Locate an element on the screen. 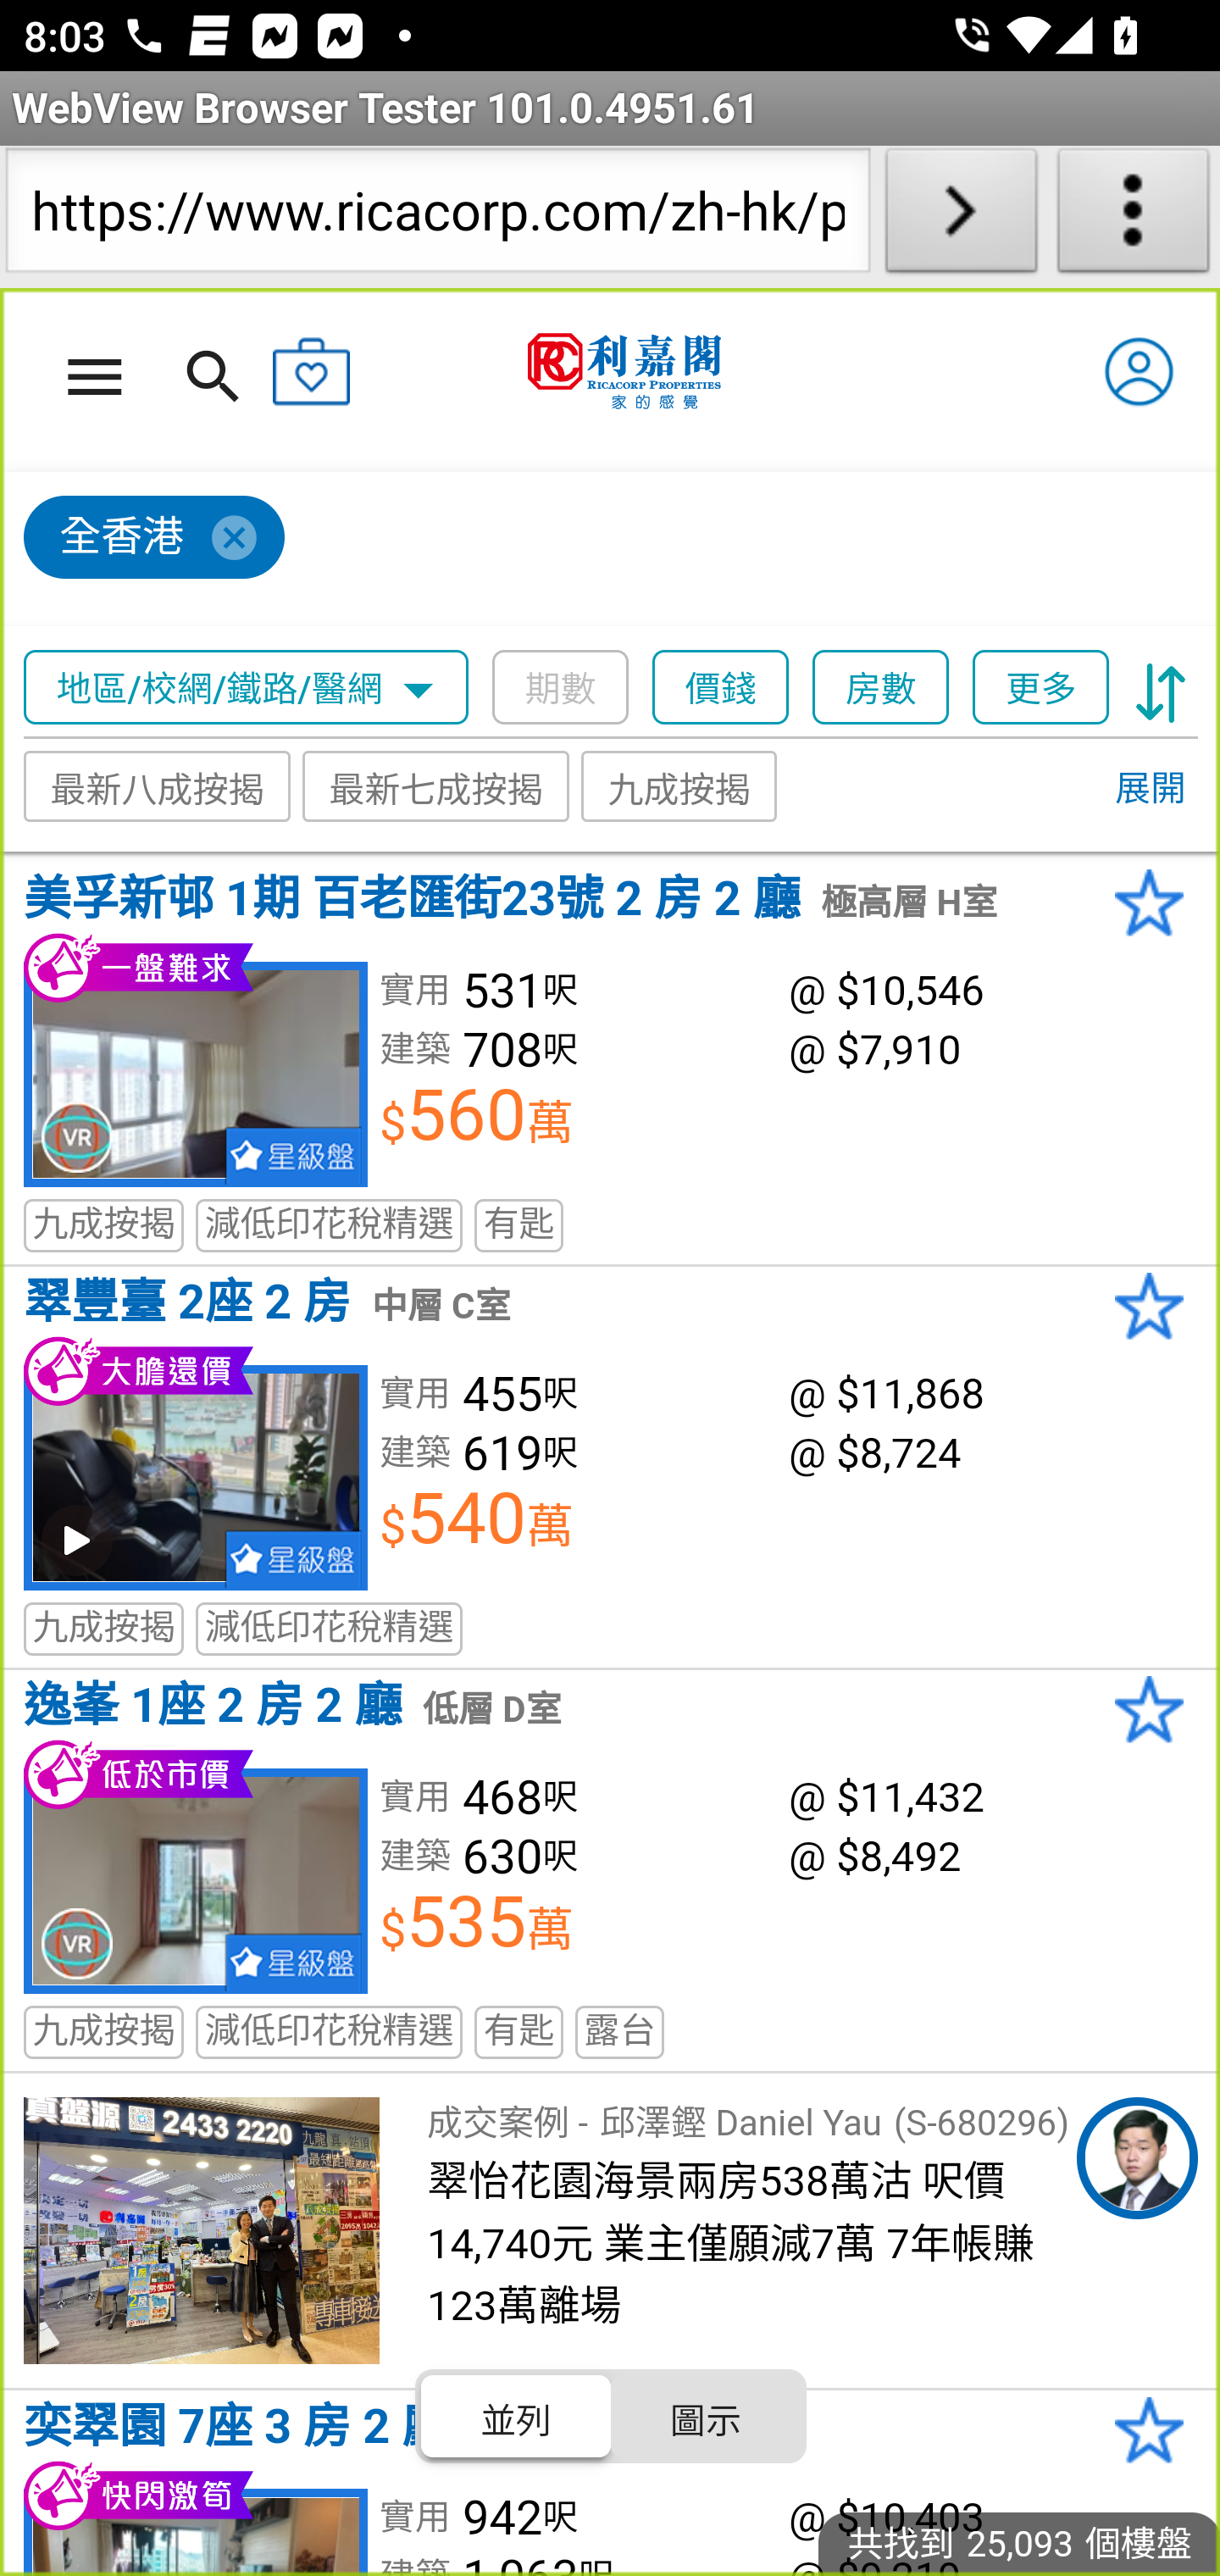 This screenshot has width=1220, height=2576. 最新八成按揭 is located at coordinates (158, 786).